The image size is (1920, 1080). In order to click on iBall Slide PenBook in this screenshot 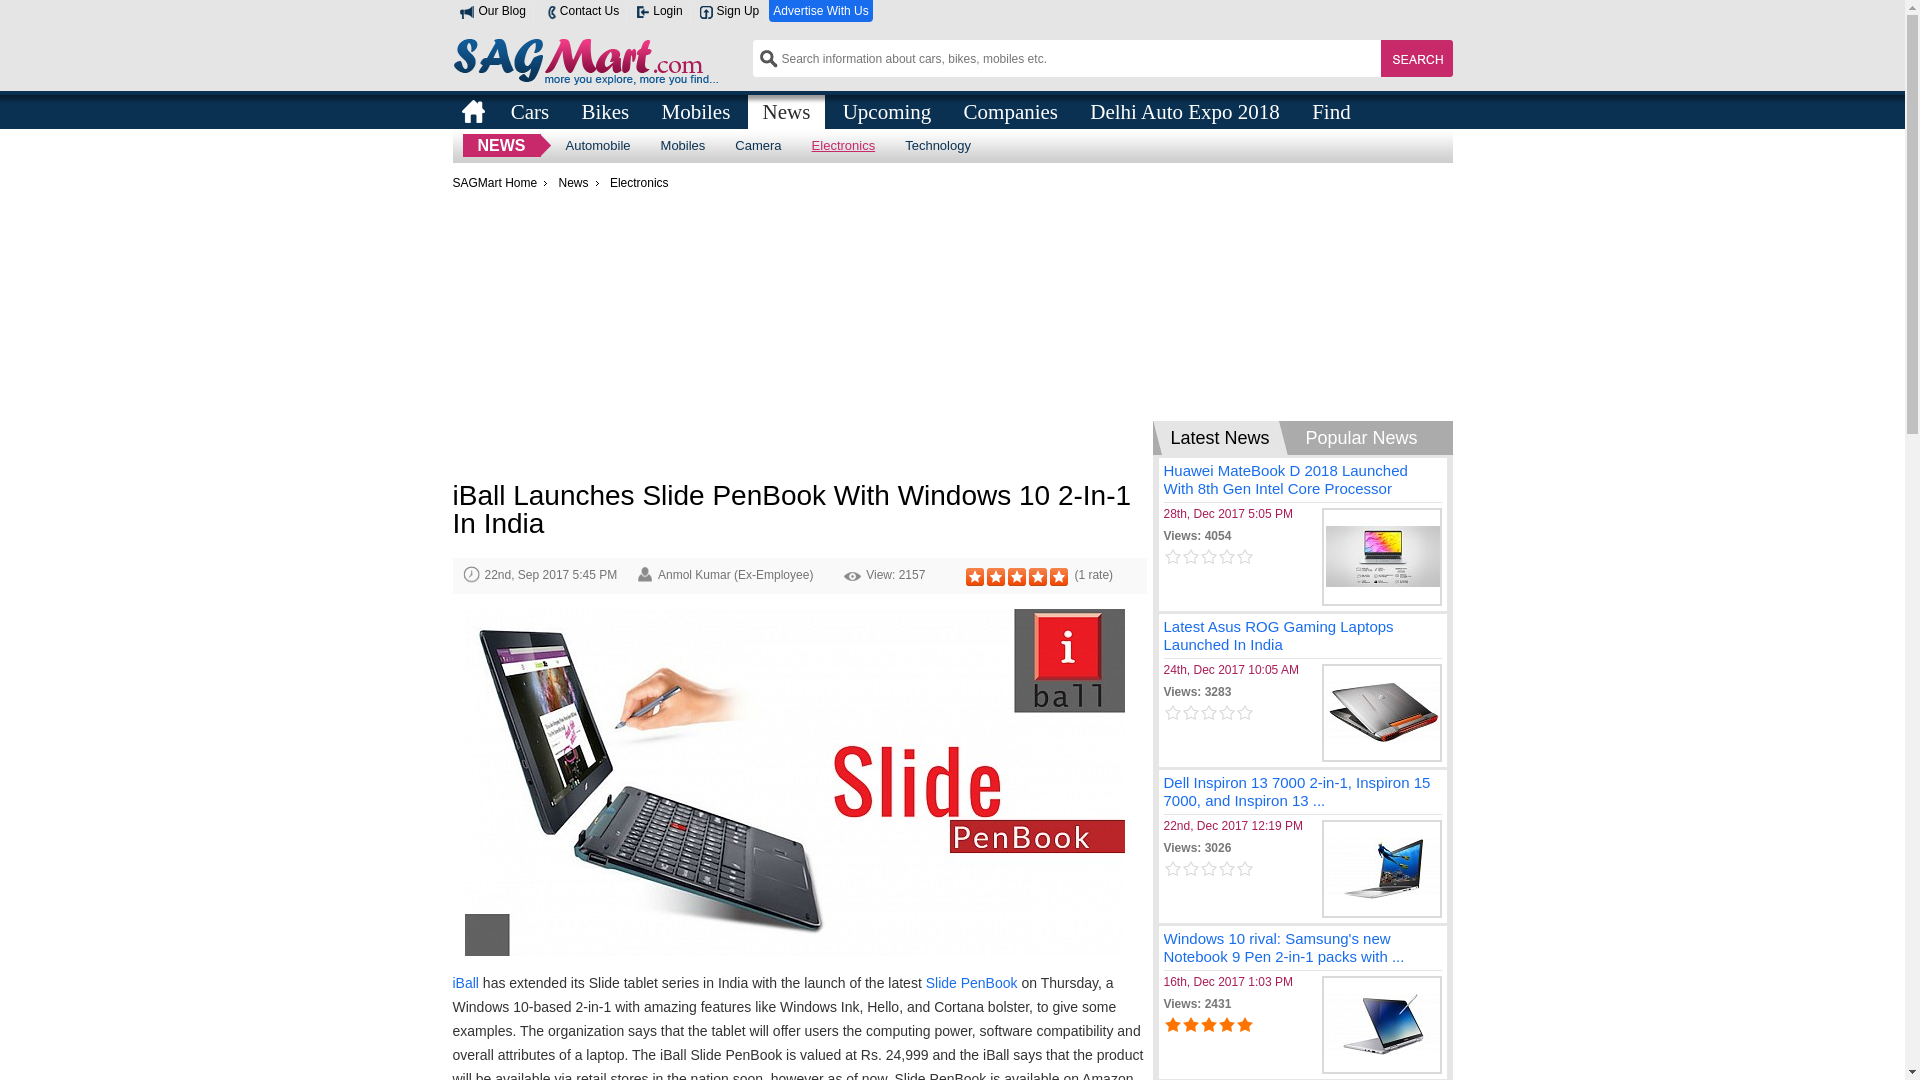, I will do `click(794, 782)`.